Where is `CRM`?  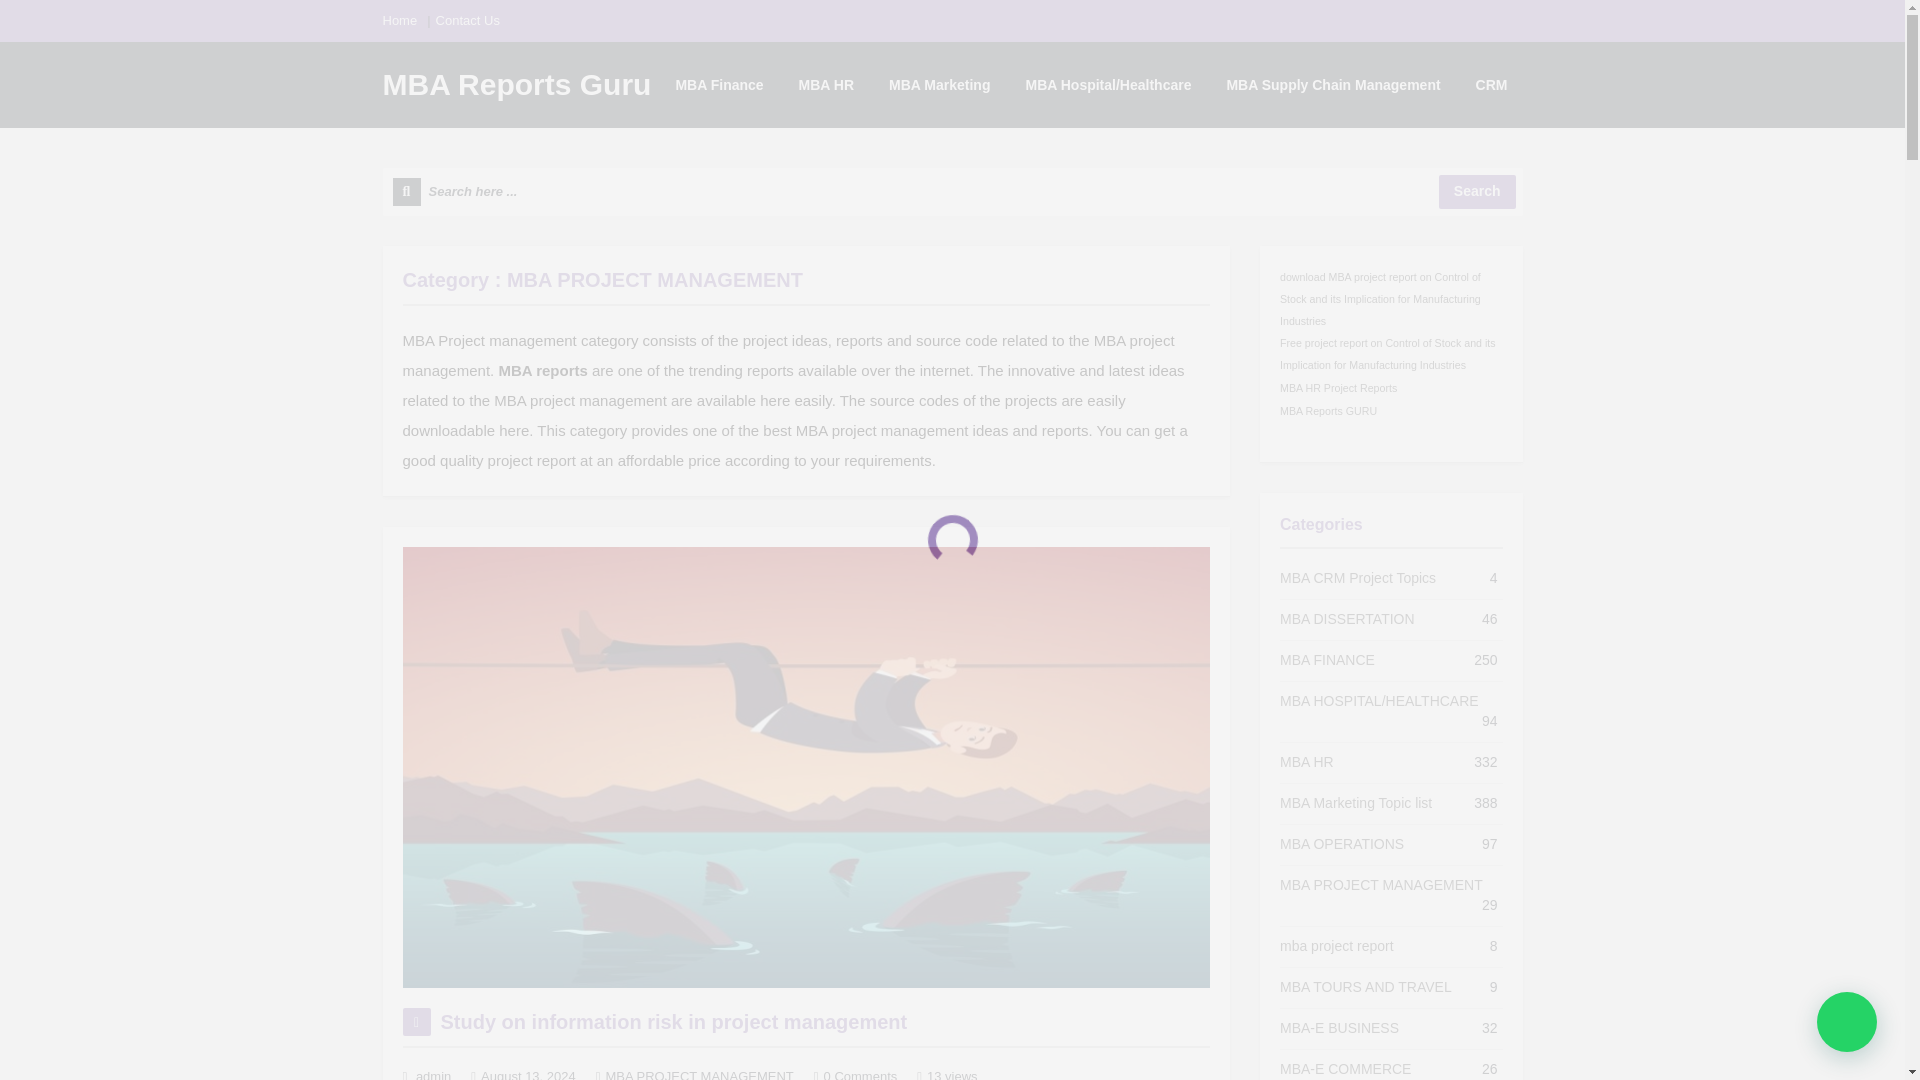
CRM is located at coordinates (1492, 84).